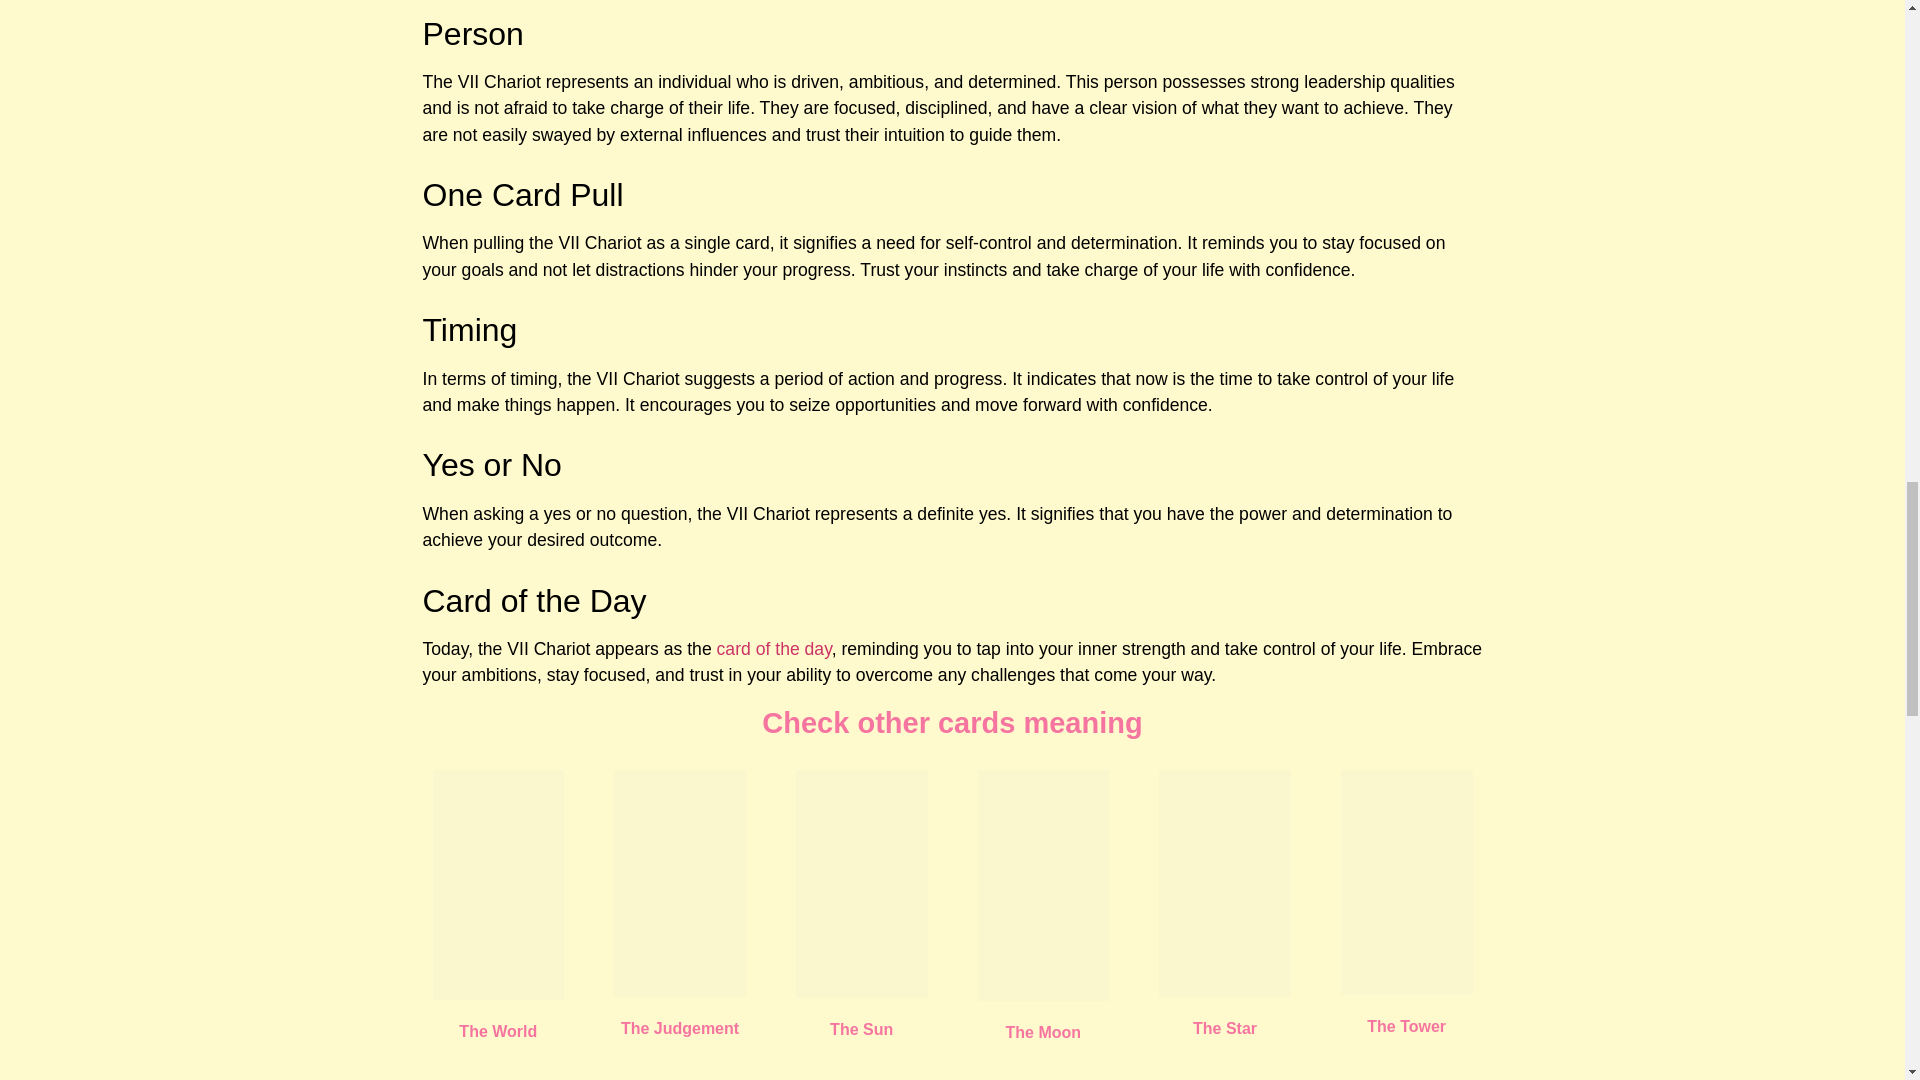  Describe the element at coordinates (774, 648) in the screenshot. I see `card of the day` at that location.